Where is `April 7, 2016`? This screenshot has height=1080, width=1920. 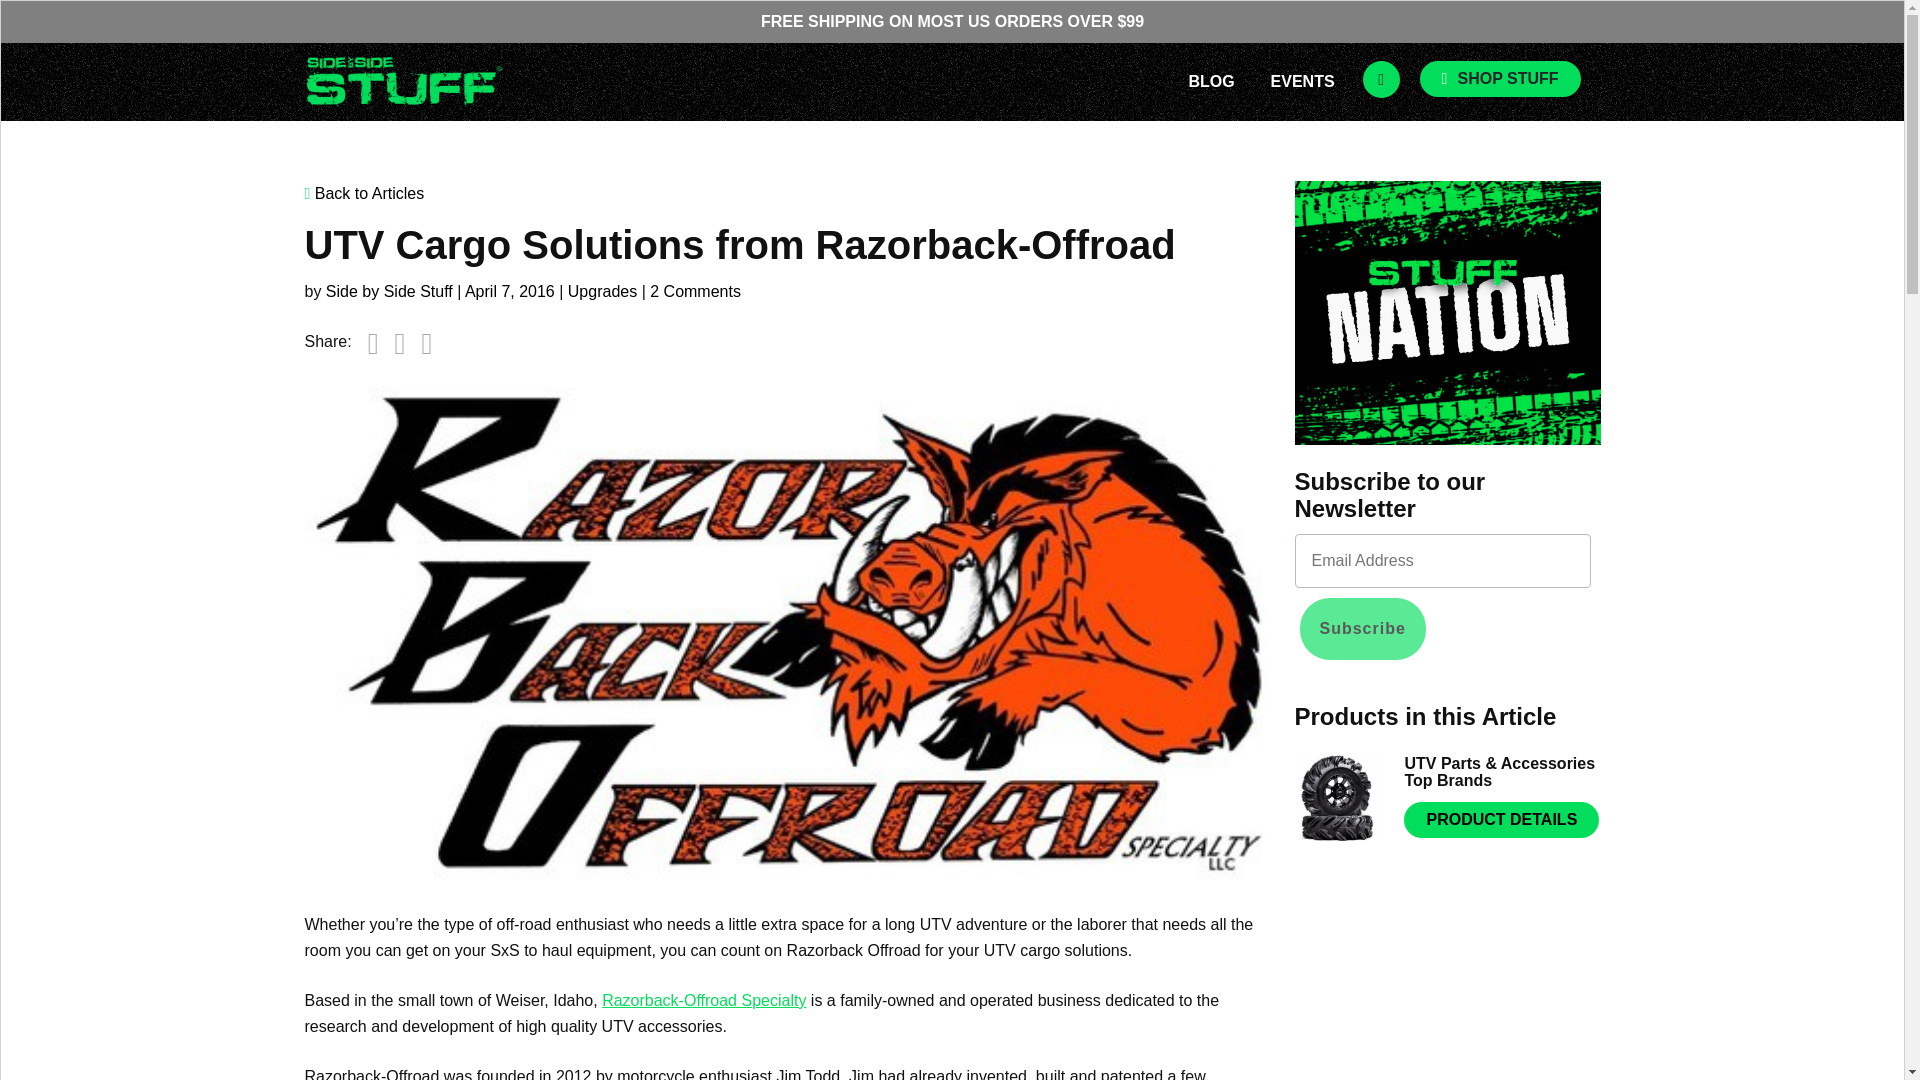
April 7, 2016 is located at coordinates (509, 291).